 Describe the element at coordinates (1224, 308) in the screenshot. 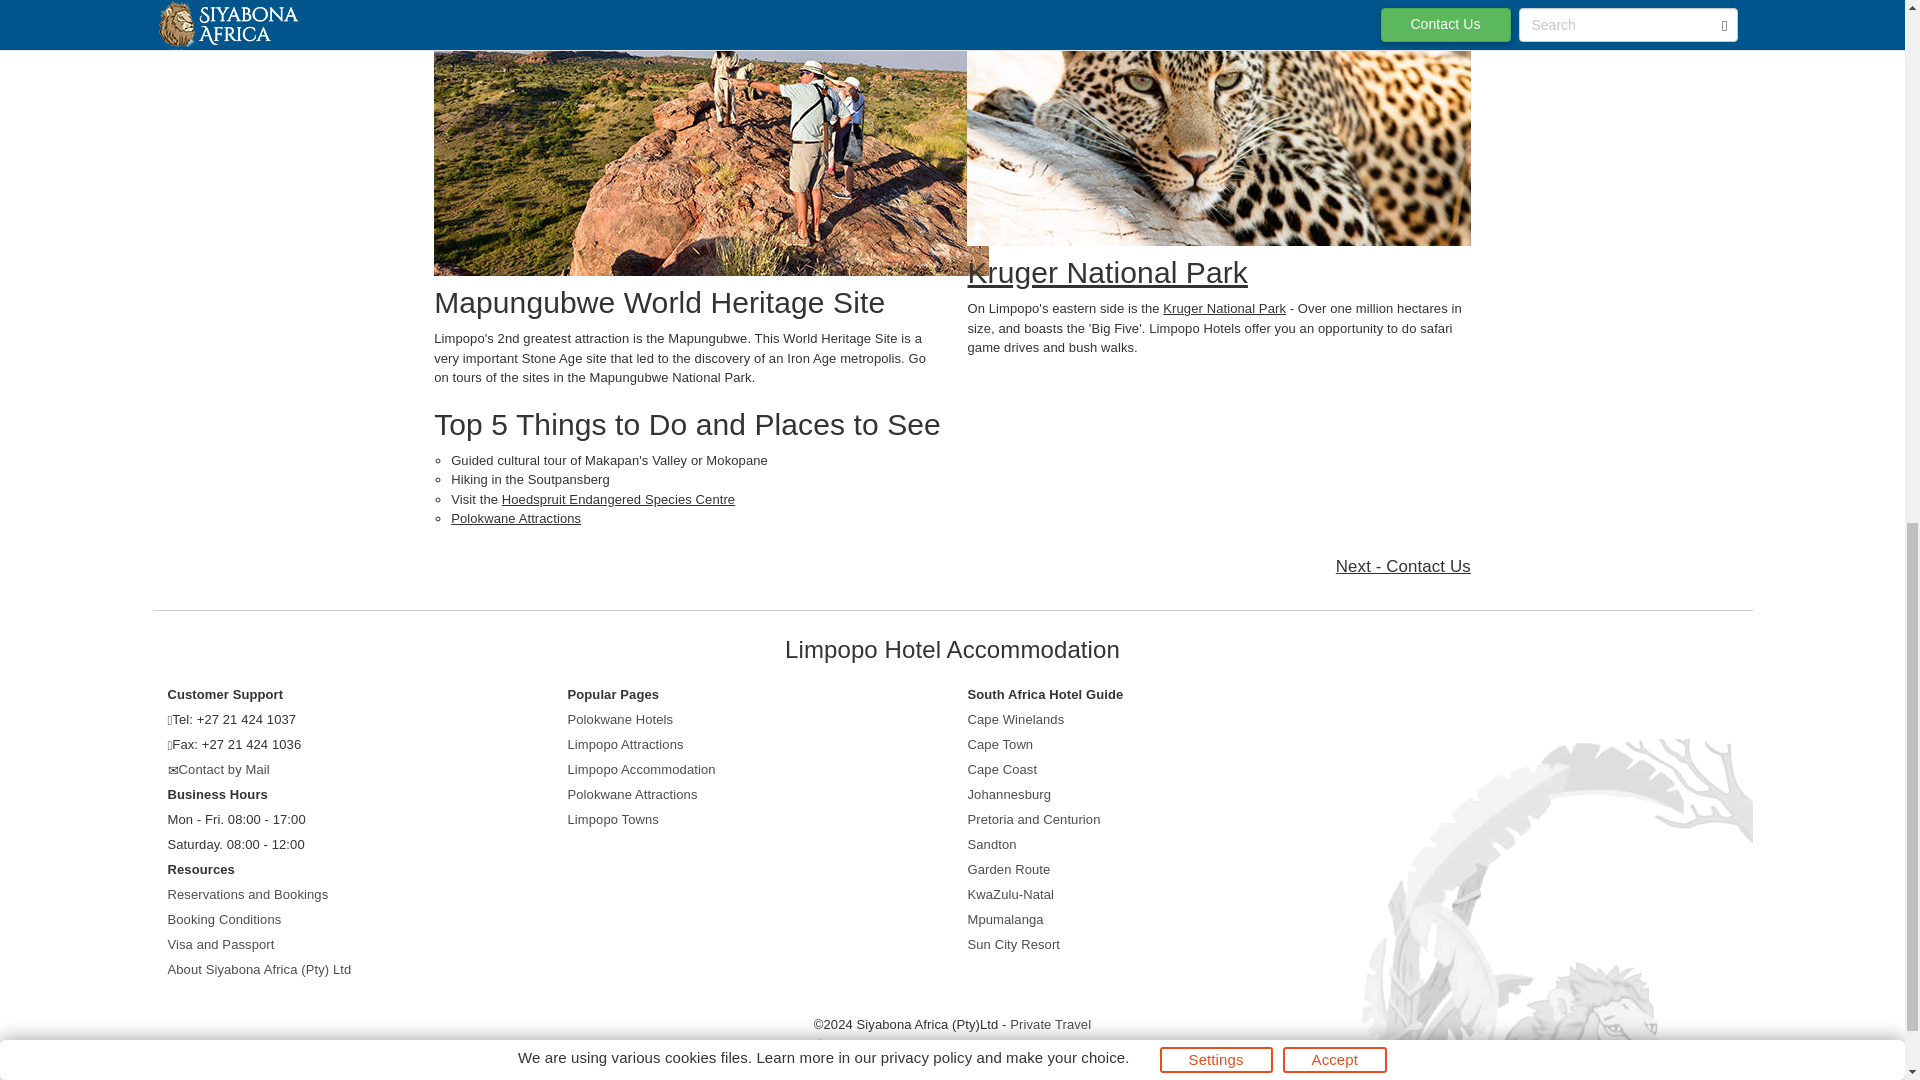

I see `Kruger National Park` at that location.